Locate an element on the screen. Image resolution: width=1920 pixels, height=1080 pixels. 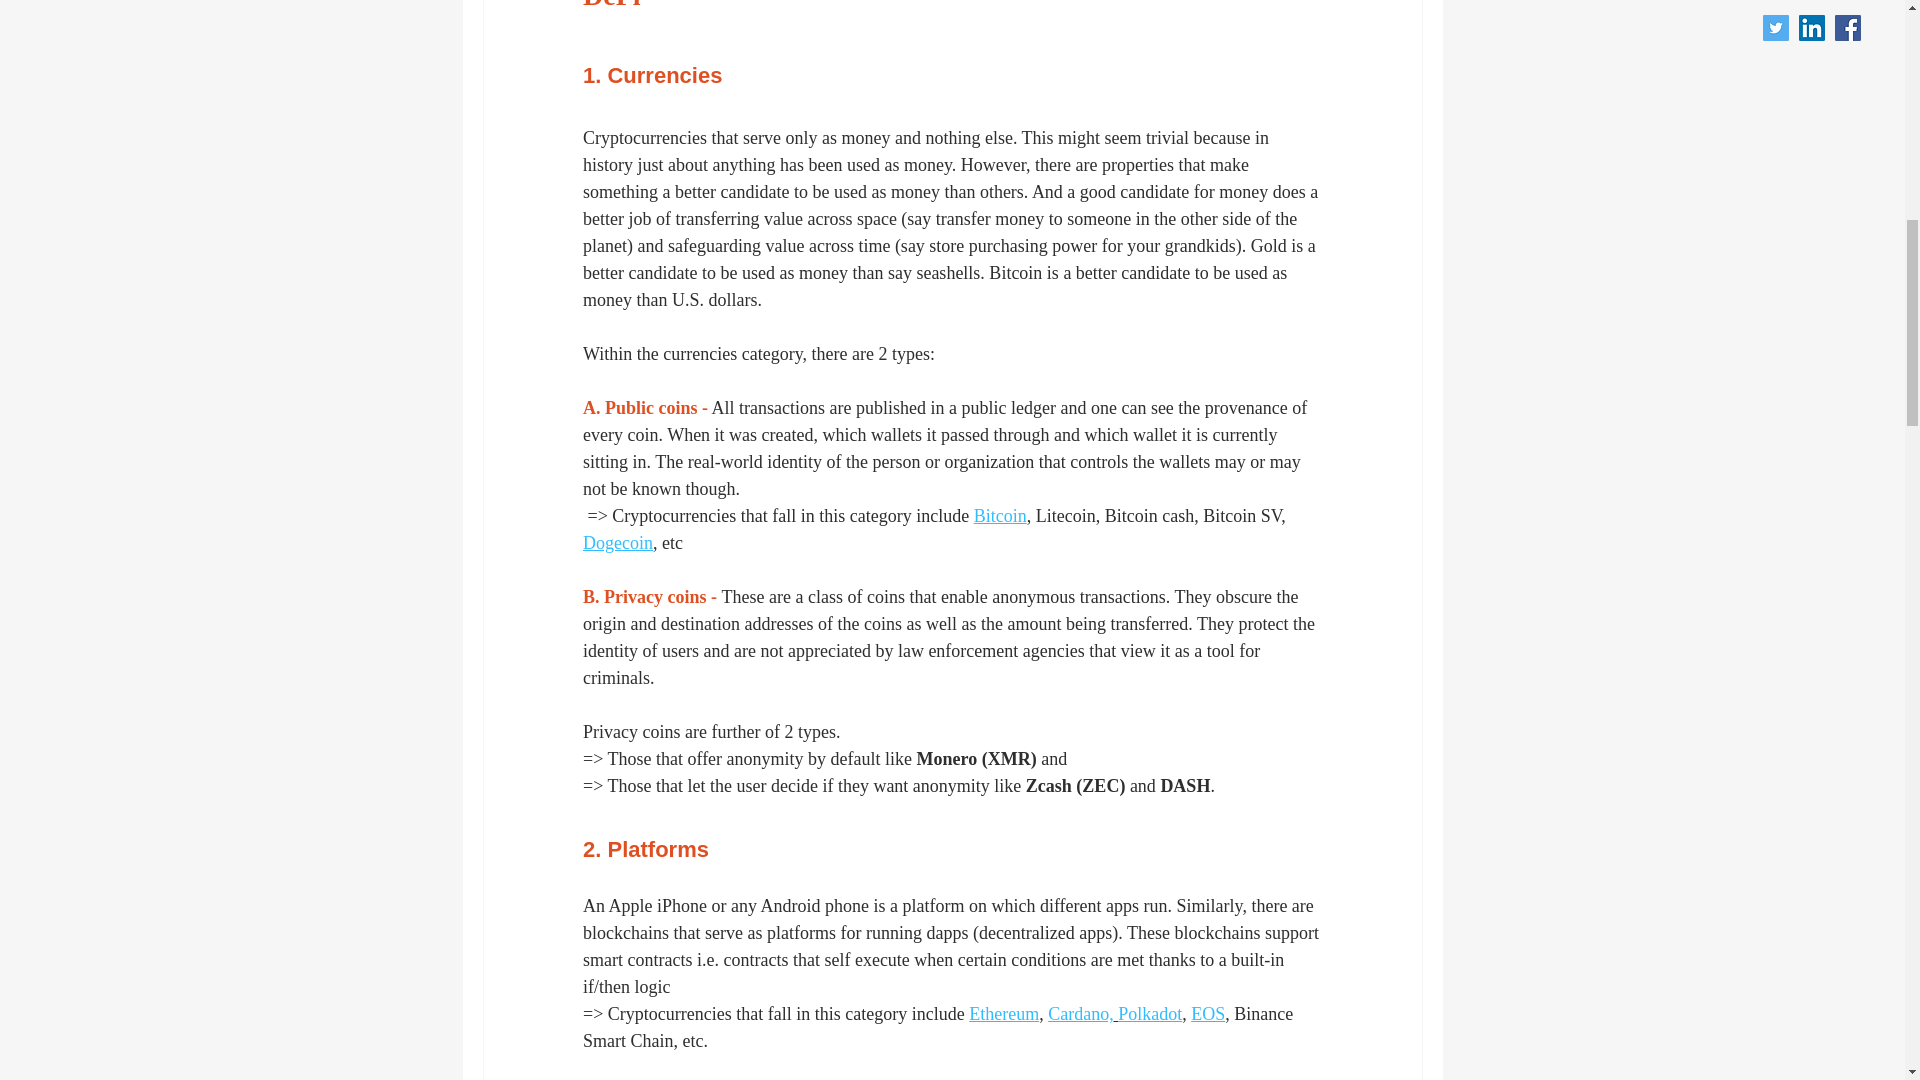
Dogecoin is located at coordinates (616, 542).